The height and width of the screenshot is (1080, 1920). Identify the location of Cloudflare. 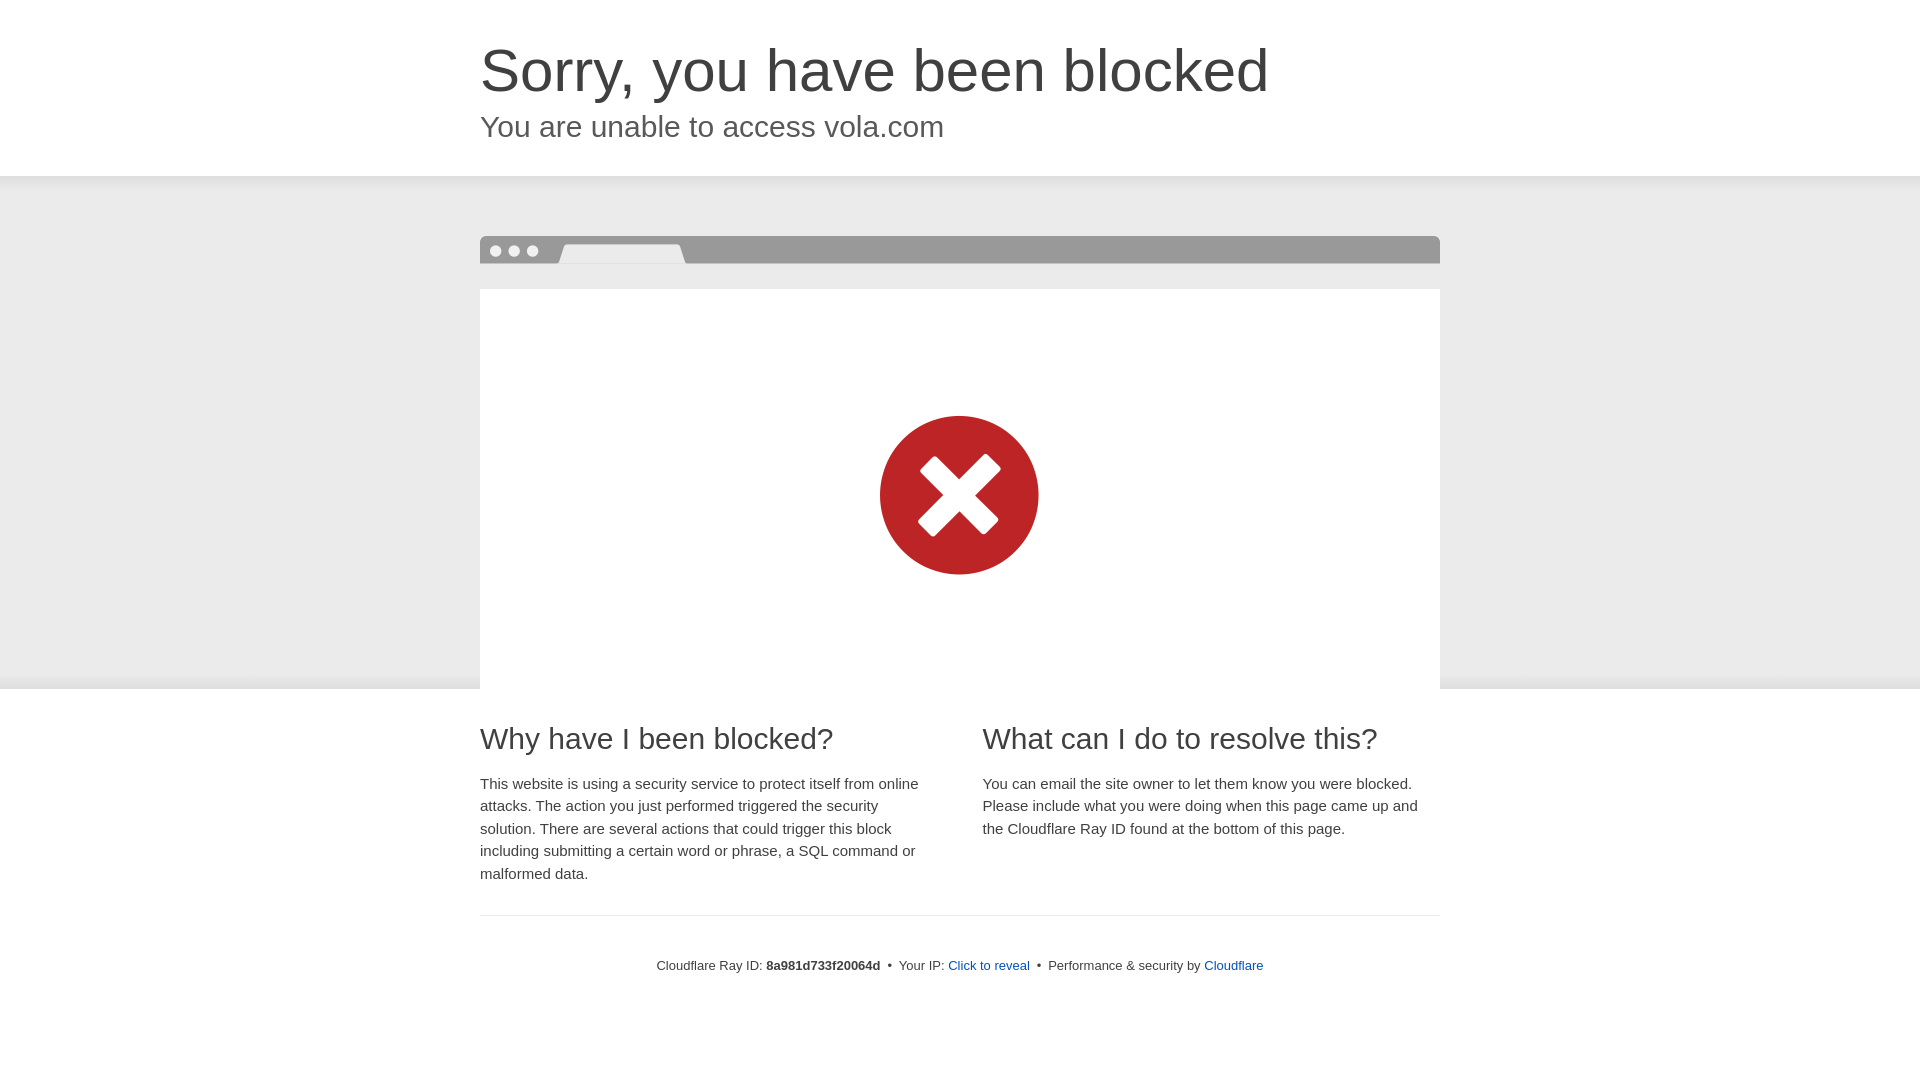
(1233, 965).